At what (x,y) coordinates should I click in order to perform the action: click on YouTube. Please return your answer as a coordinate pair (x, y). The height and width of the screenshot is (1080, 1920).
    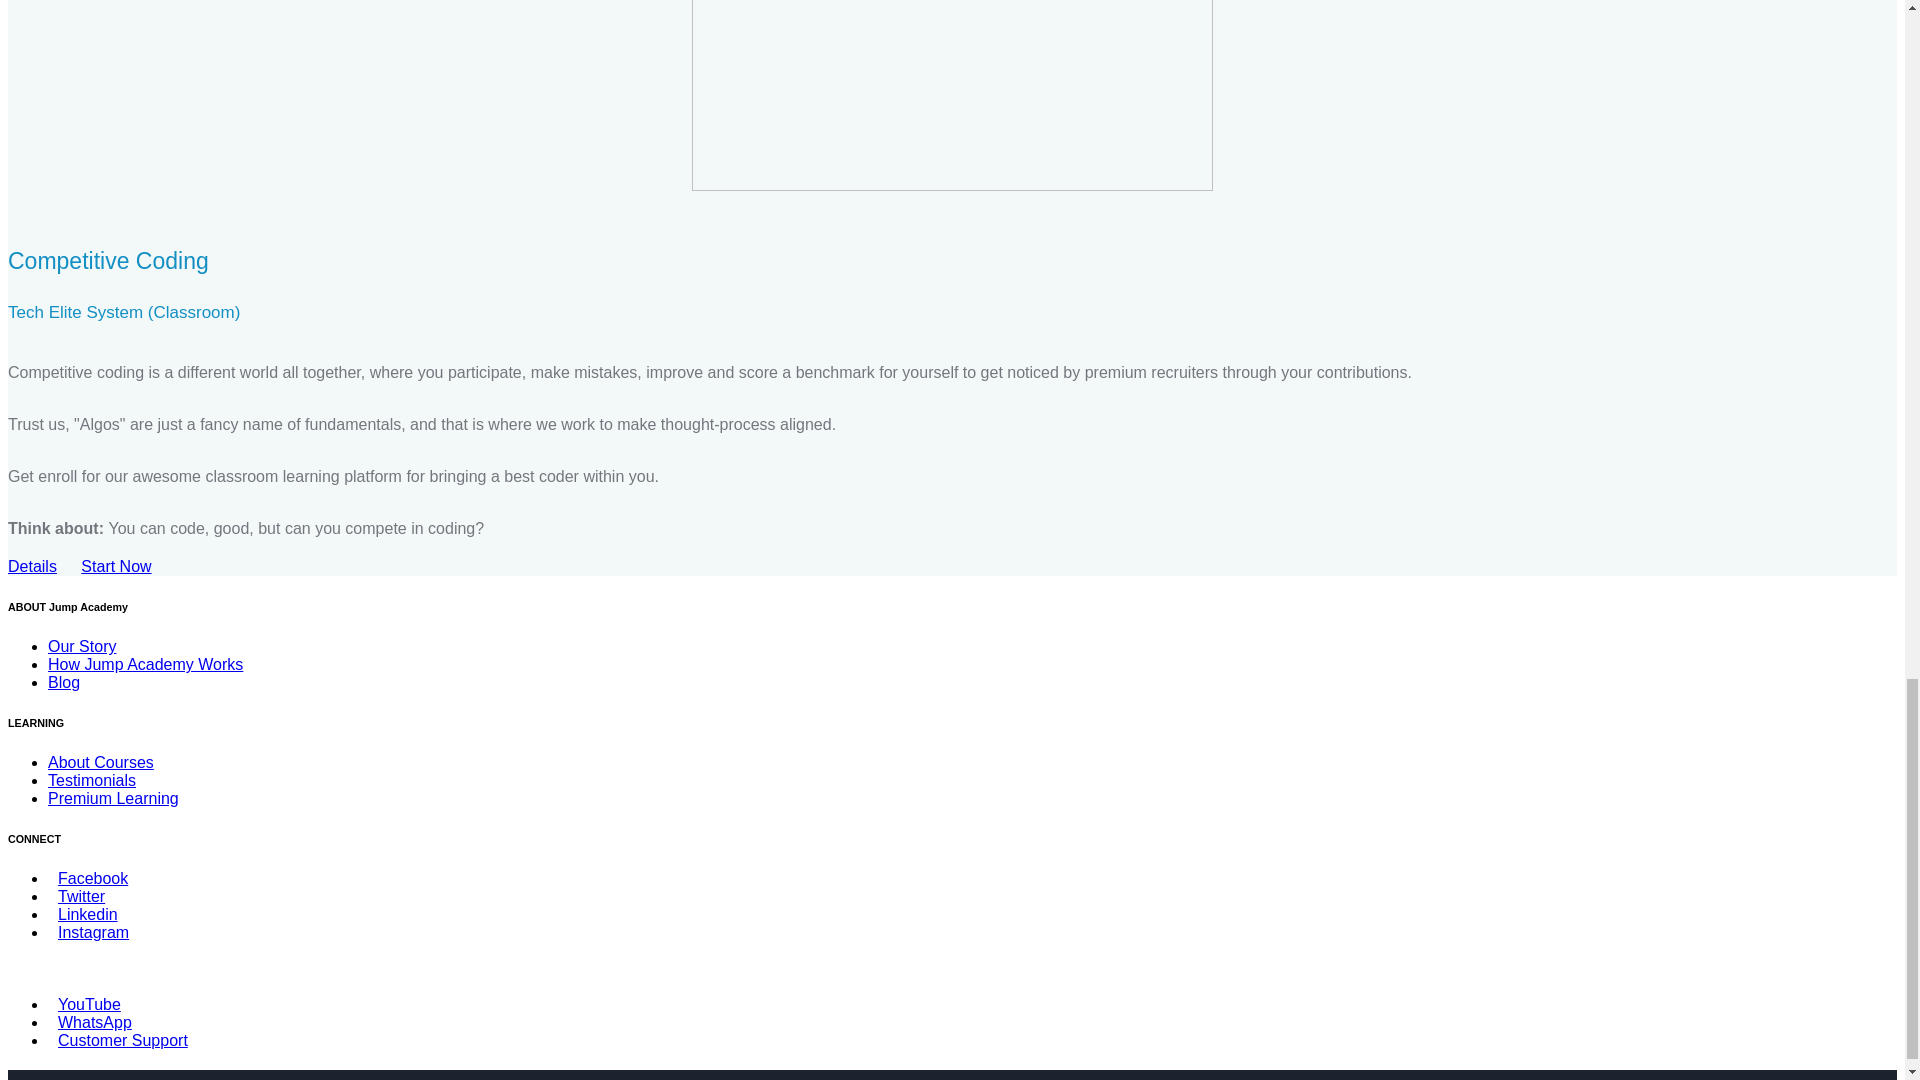
    Looking at the image, I should click on (84, 1004).